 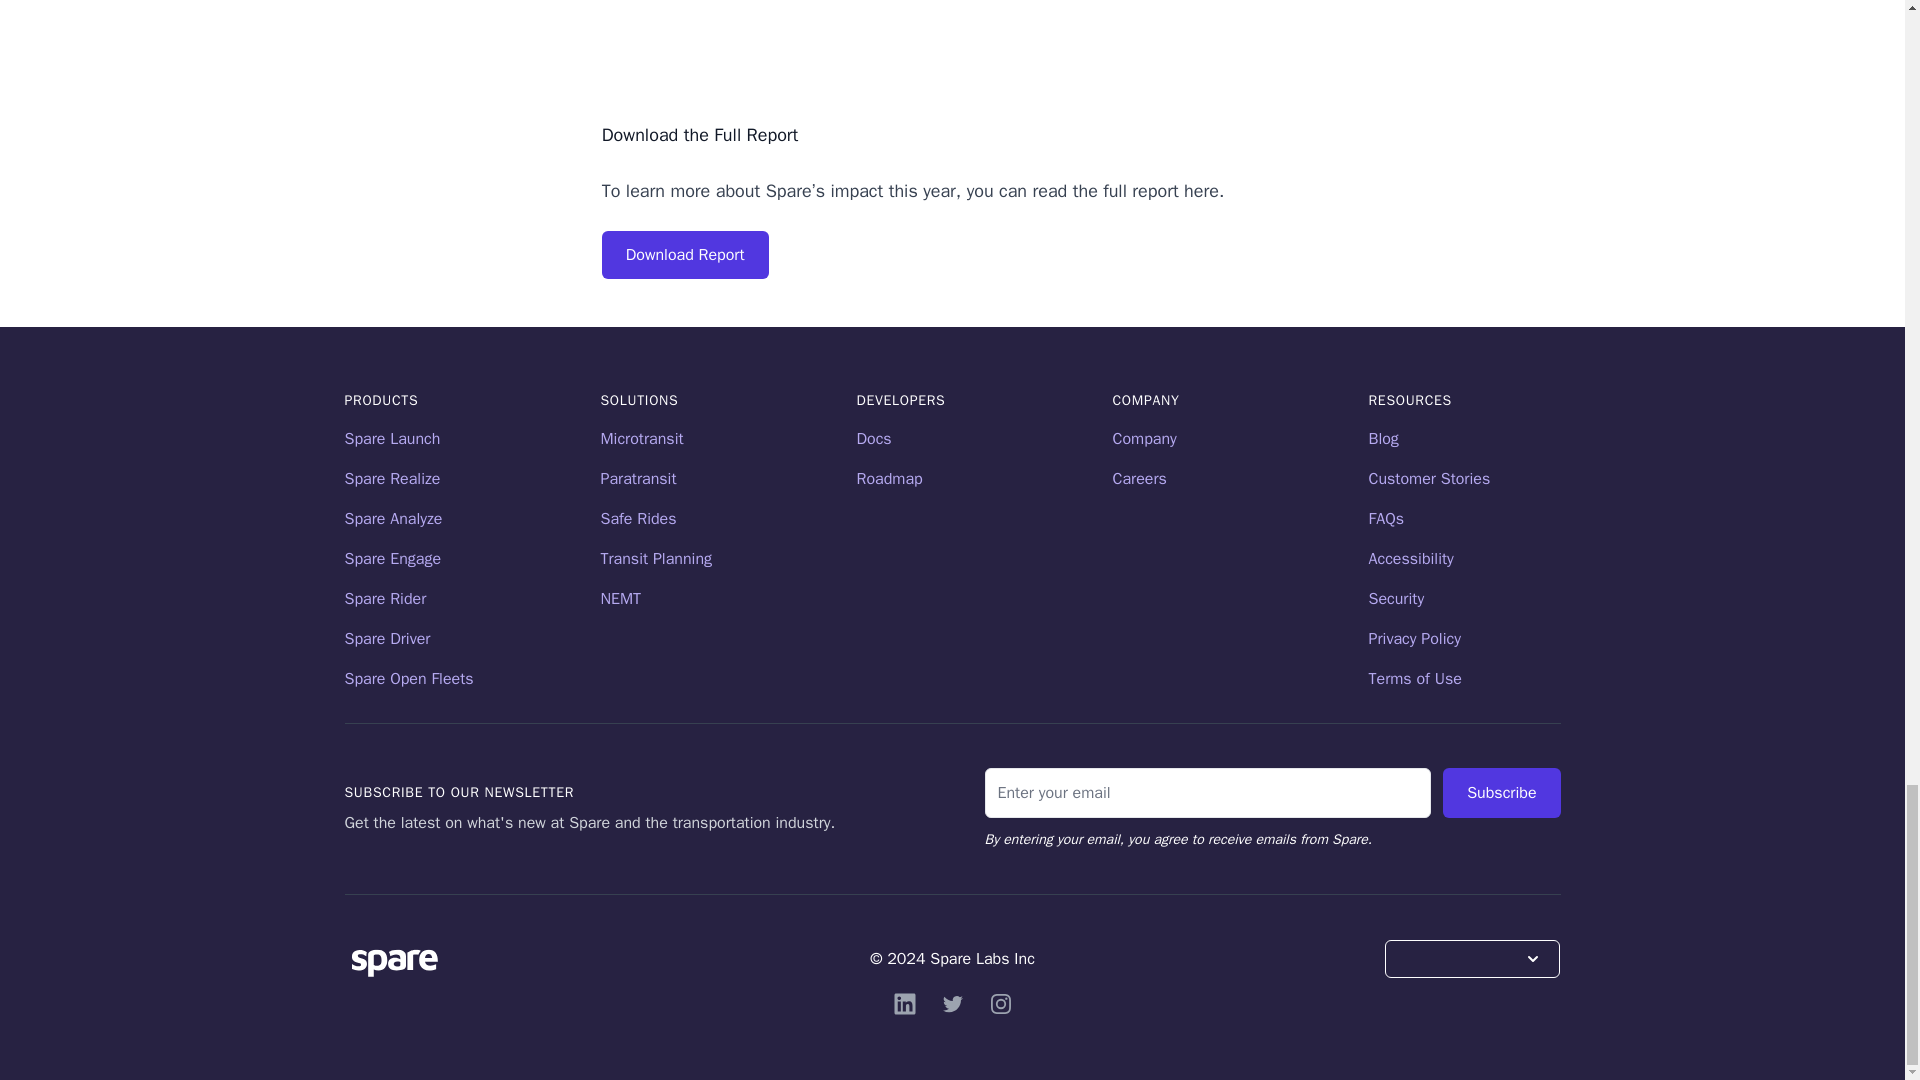 I want to click on Company, so click(x=1143, y=438).